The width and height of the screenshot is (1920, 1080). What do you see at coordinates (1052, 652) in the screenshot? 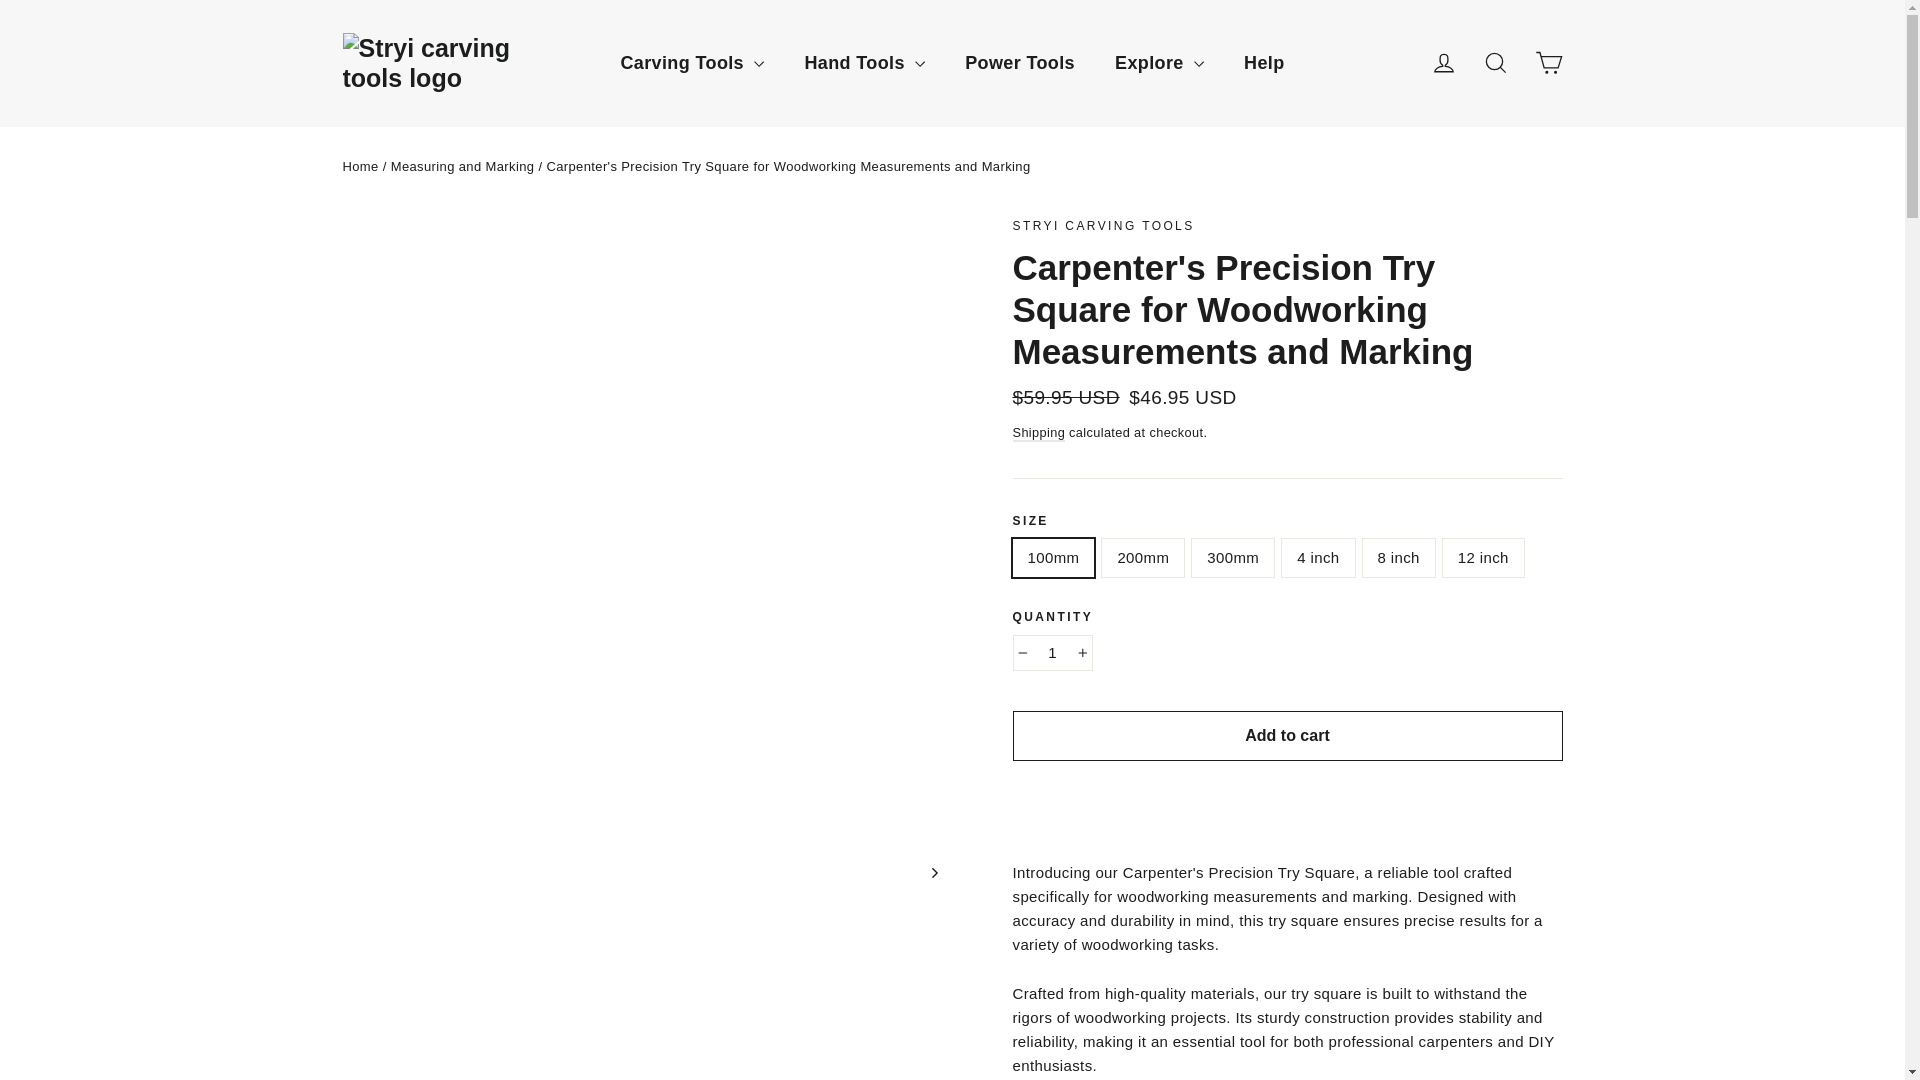
I see `1` at bounding box center [1052, 652].